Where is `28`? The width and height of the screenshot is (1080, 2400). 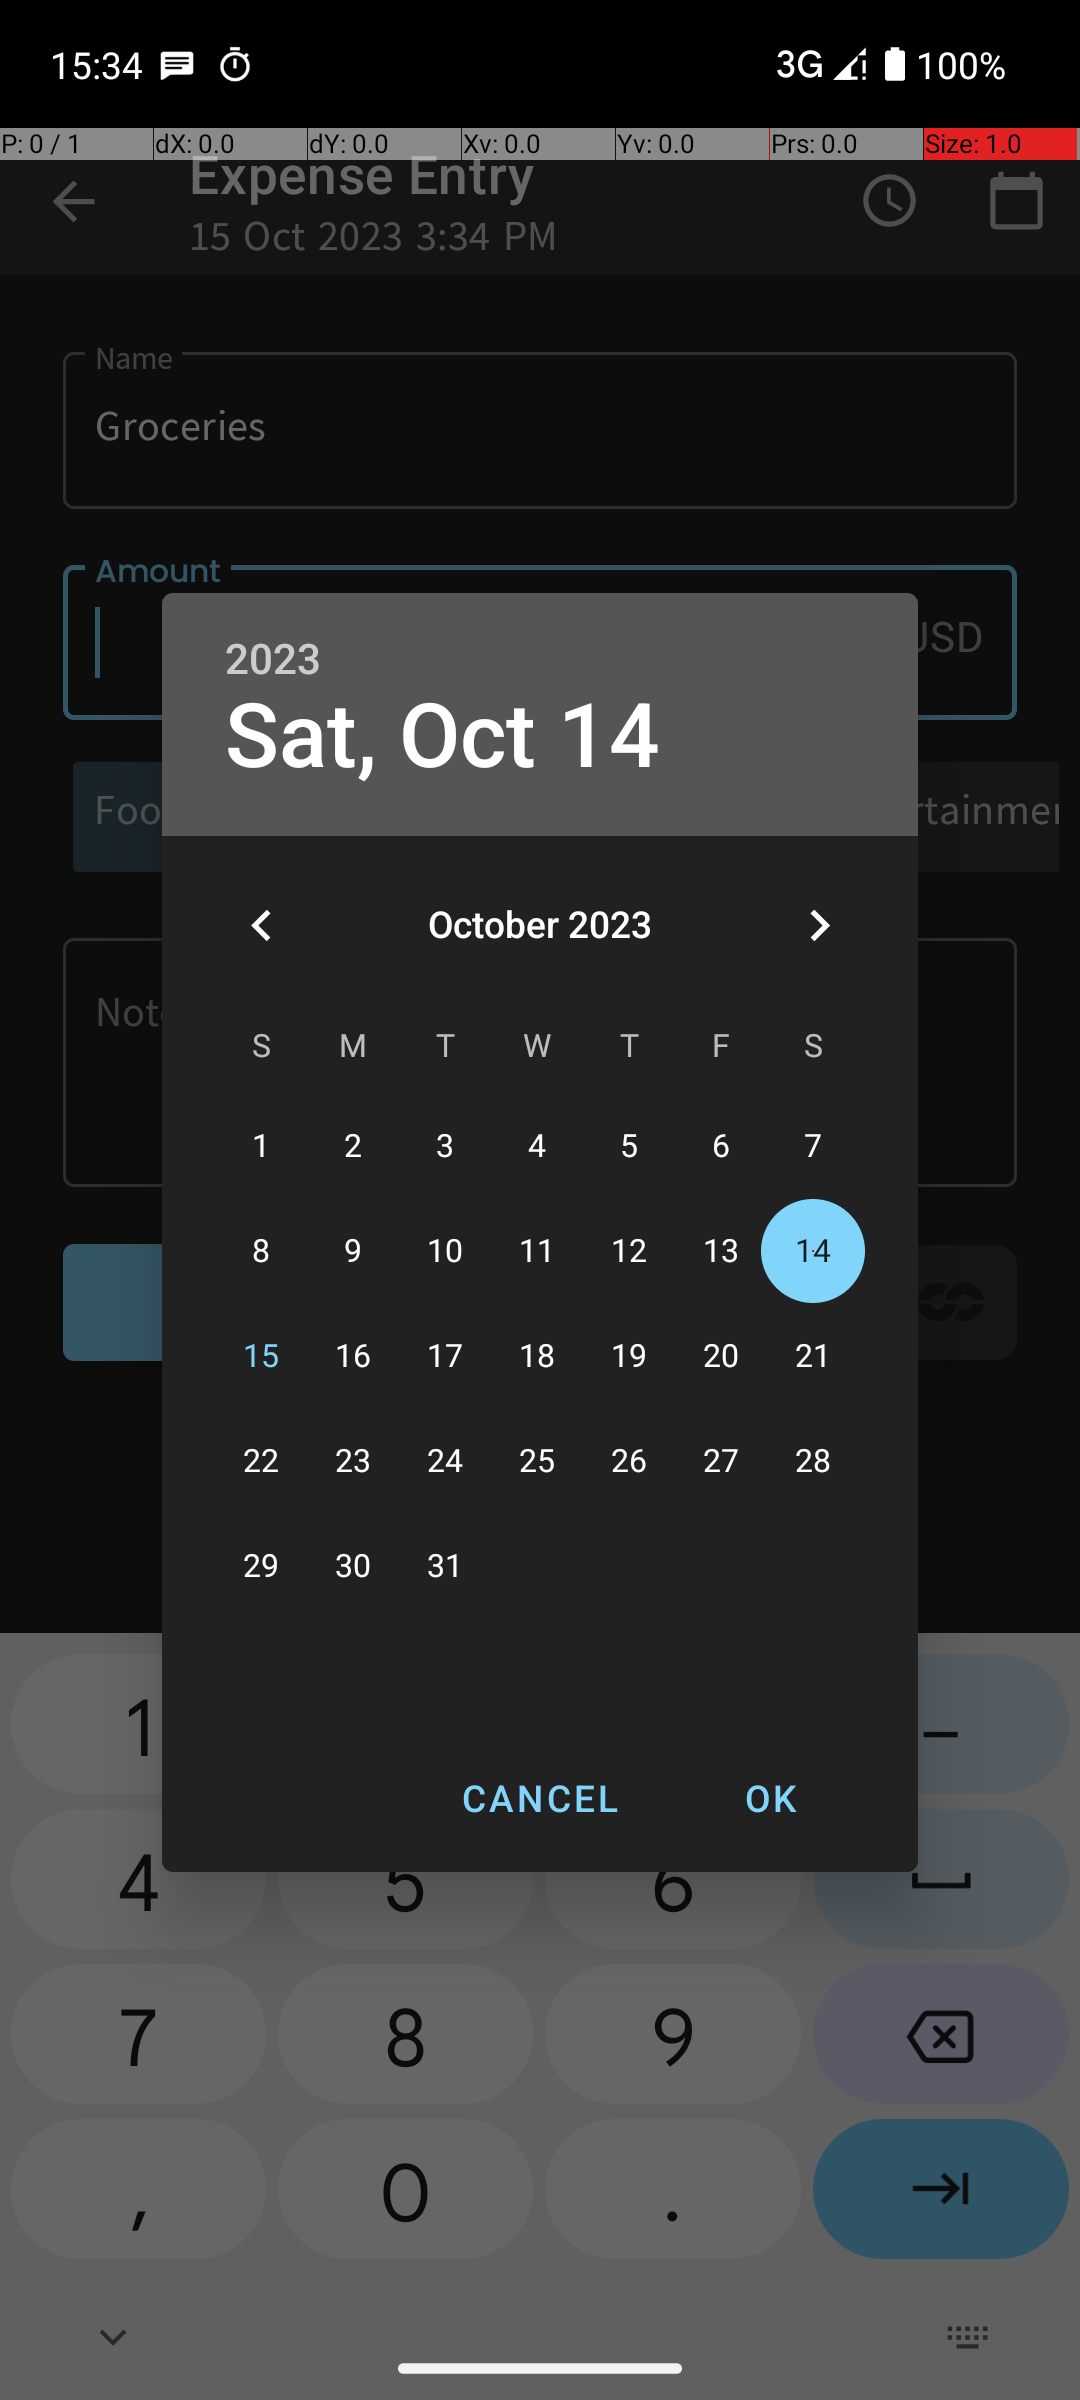
28 is located at coordinates (813, 1462).